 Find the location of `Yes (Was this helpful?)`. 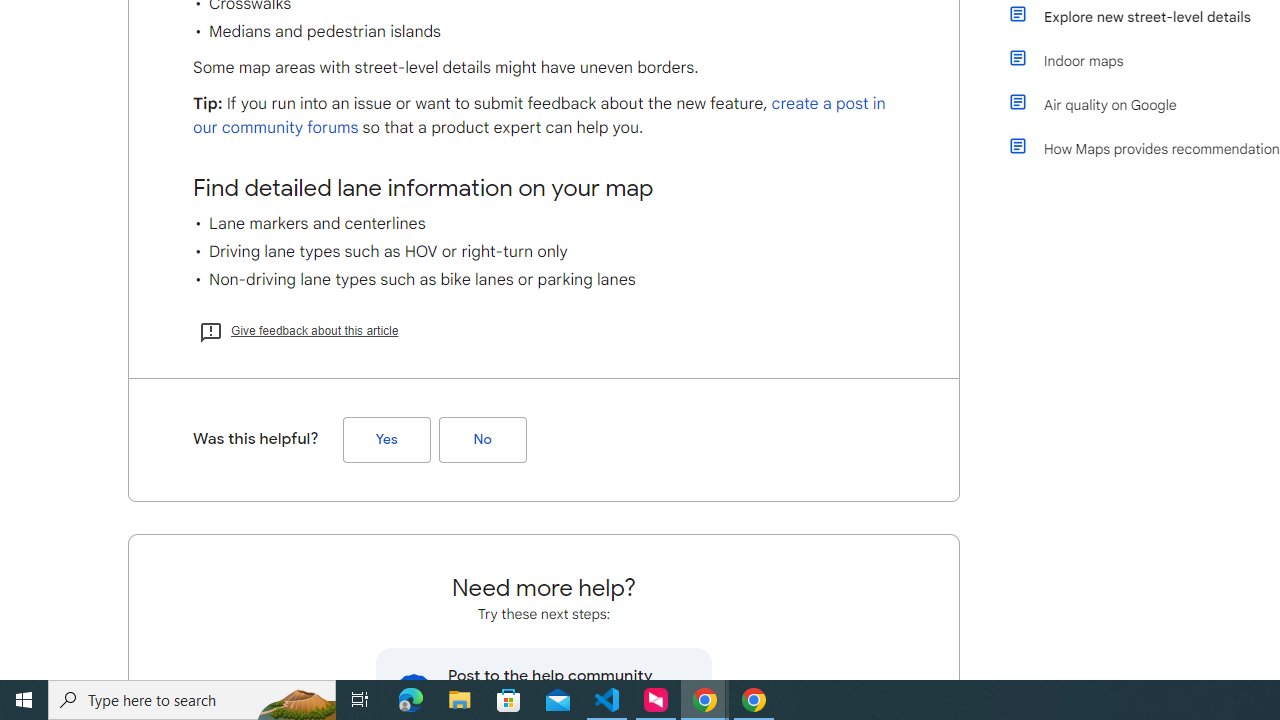

Yes (Was this helpful?) is located at coordinates (386, 439).